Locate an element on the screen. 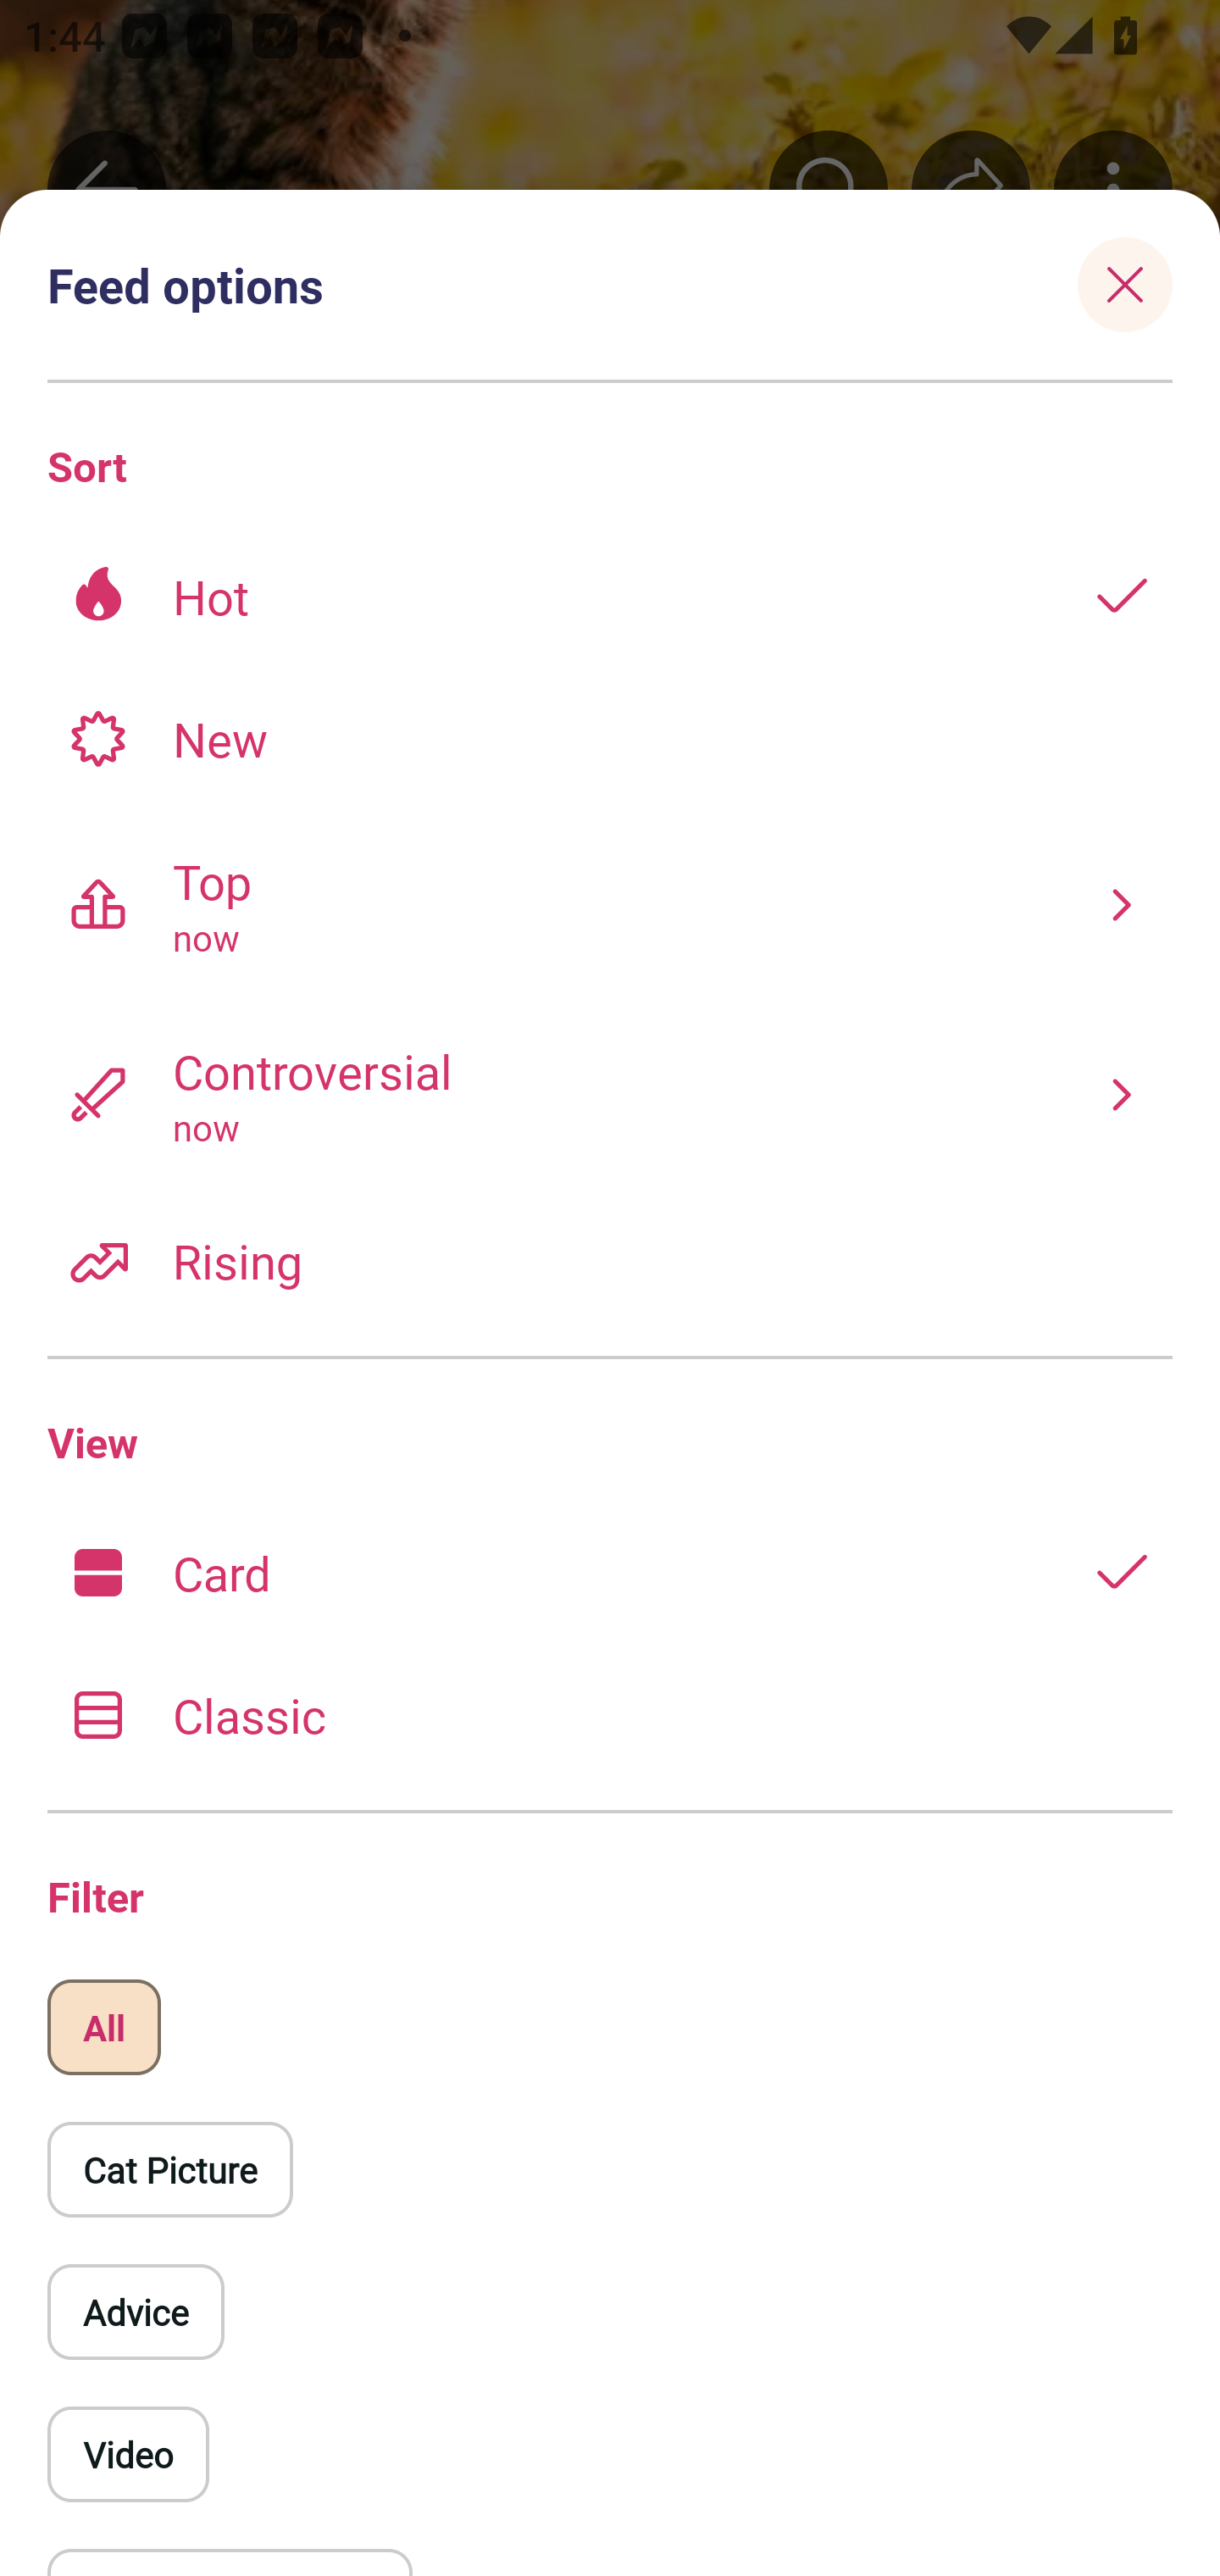 The width and height of the screenshot is (1220, 2576). Controversial now is located at coordinates (610, 1095).